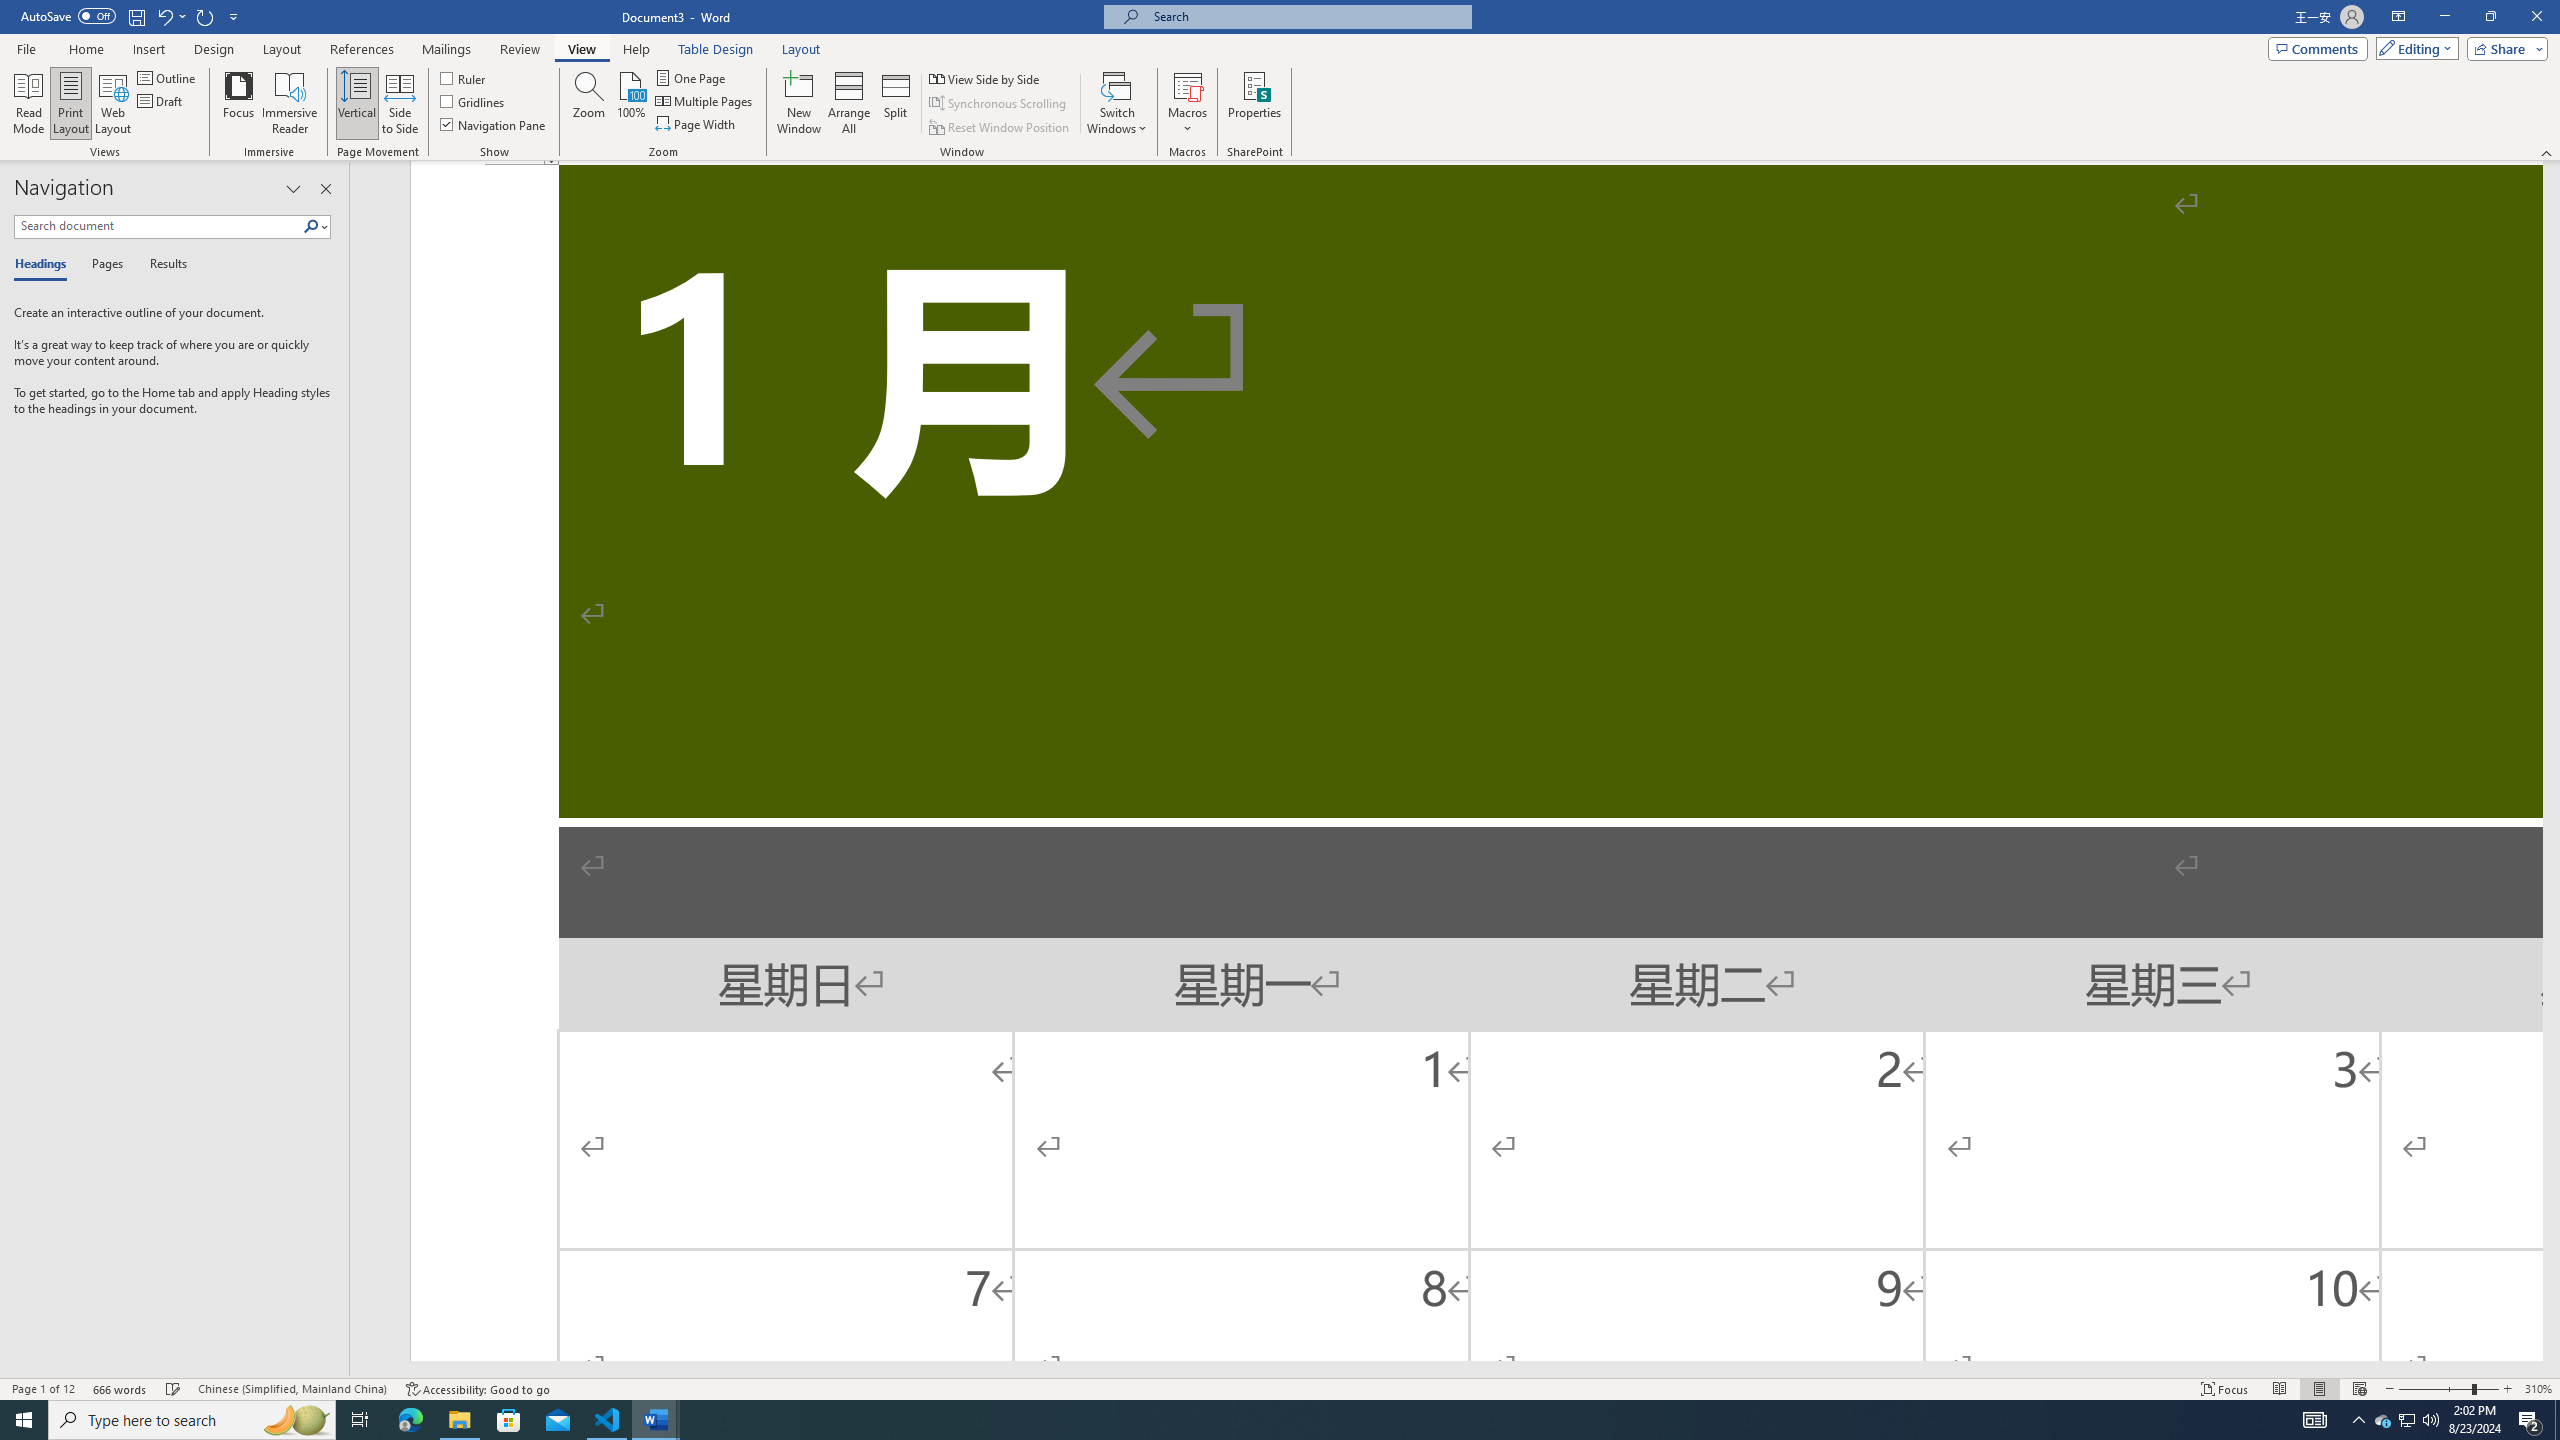  Describe the element at coordinates (636, 49) in the screenshot. I see `Help` at that location.